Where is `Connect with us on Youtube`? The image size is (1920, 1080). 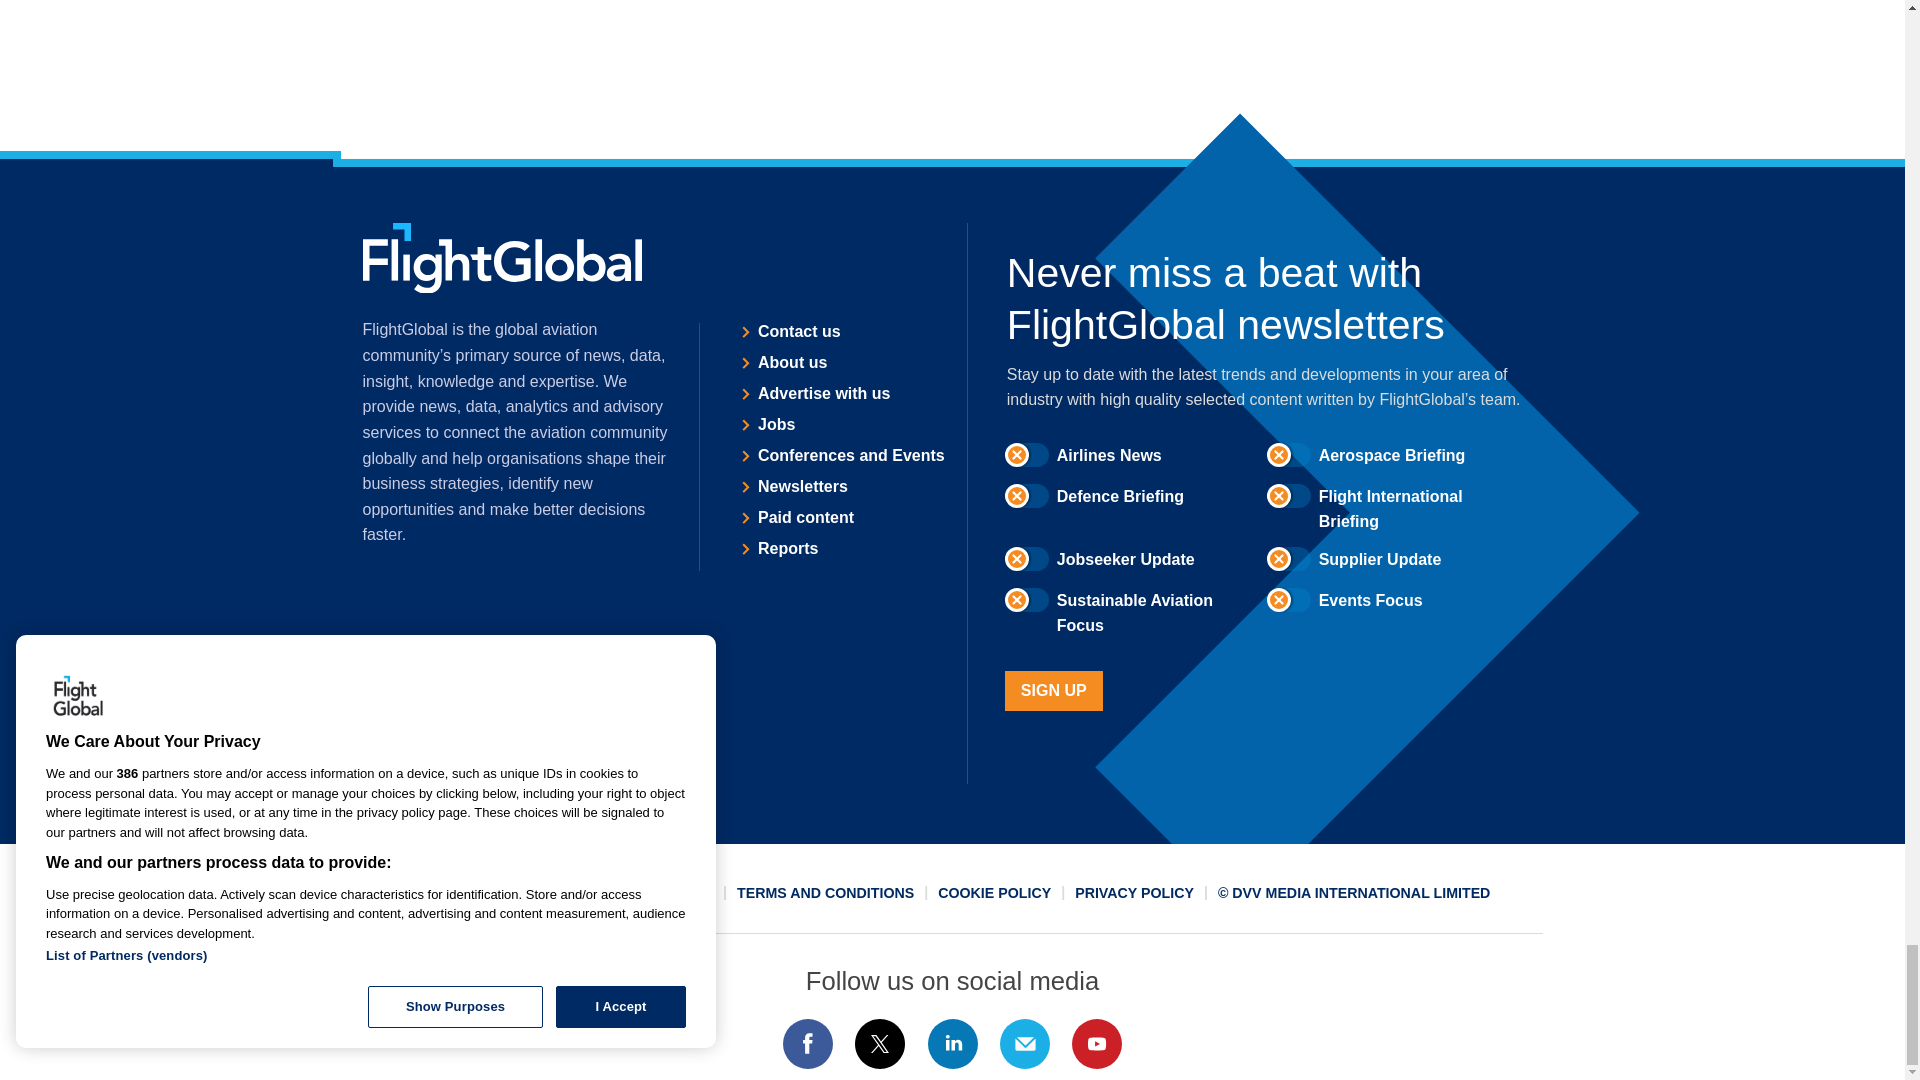
Connect with us on Youtube is located at coordinates (1097, 1044).